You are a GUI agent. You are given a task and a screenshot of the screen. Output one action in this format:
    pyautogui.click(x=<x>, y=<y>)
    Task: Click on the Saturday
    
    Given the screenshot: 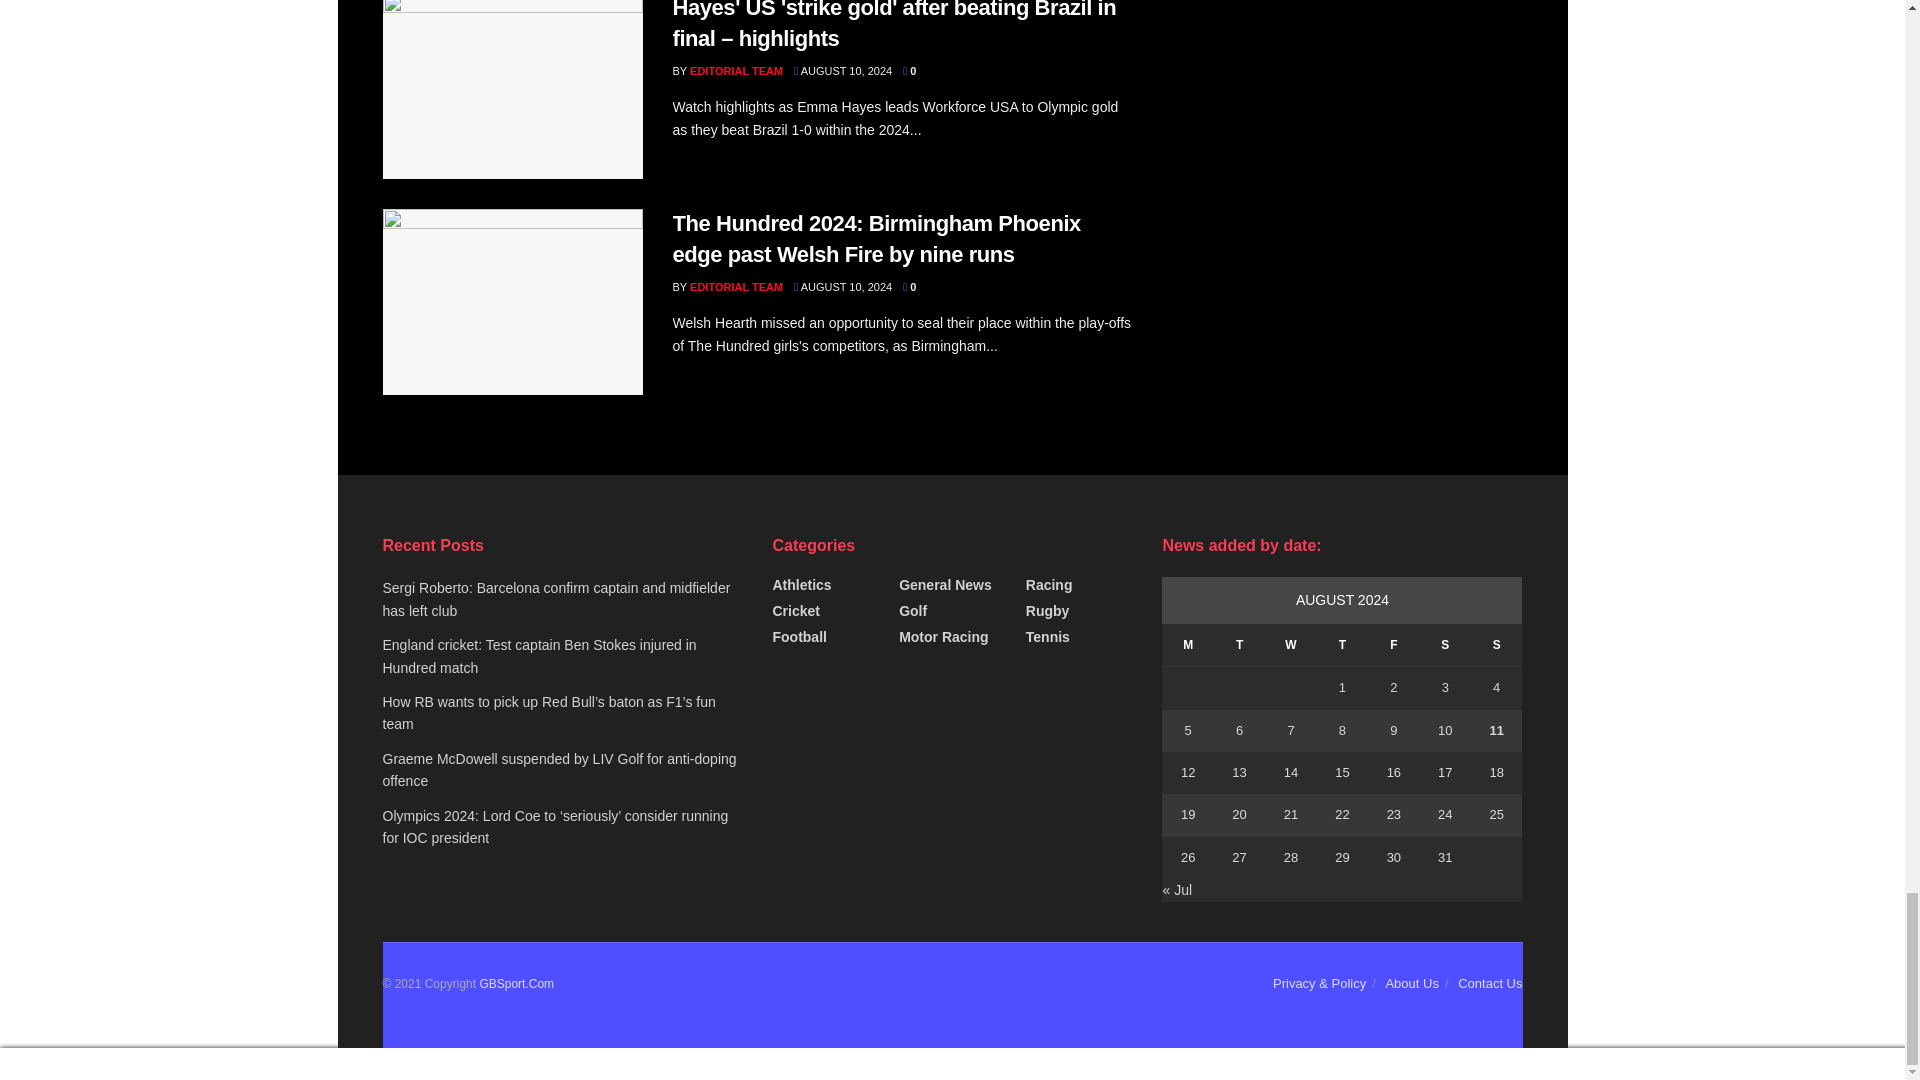 What is the action you would take?
    pyautogui.click(x=1445, y=646)
    